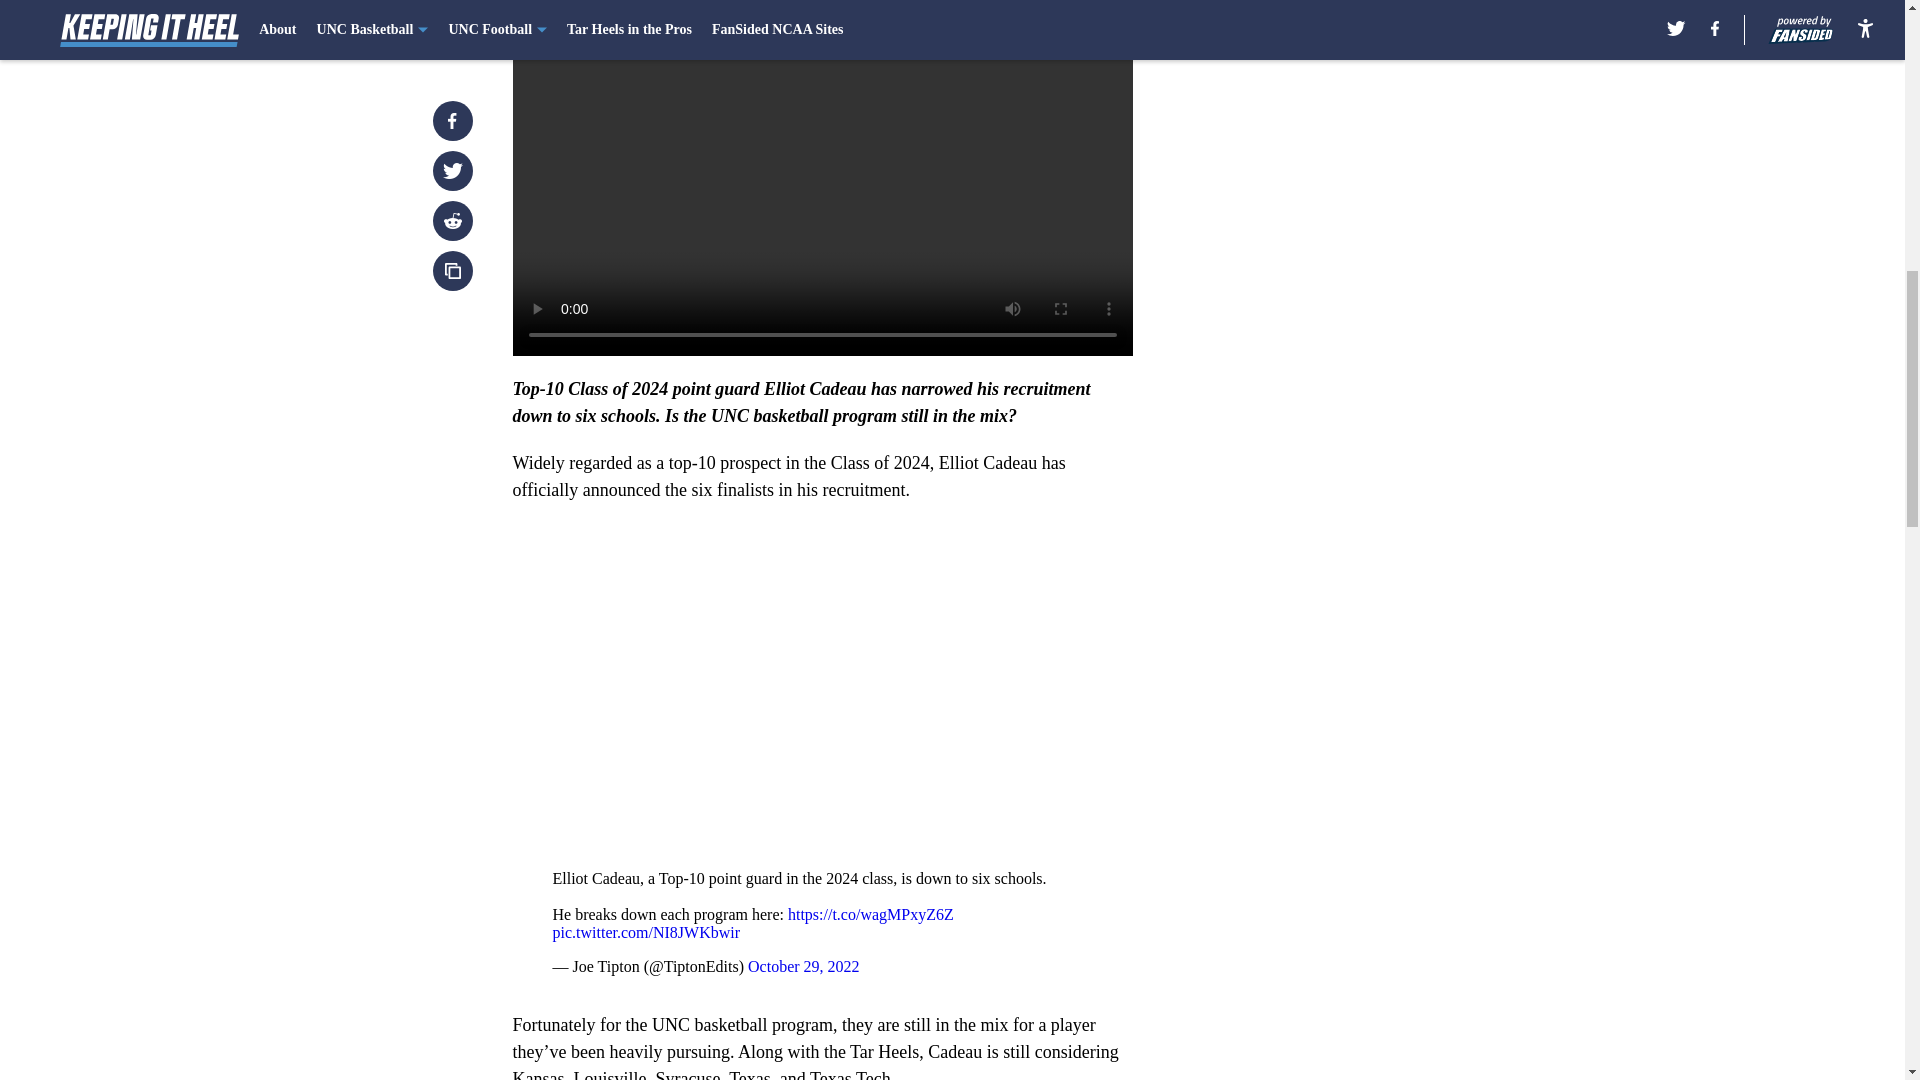  Describe the element at coordinates (1382, 132) in the screenshot. I see `3rd party ad content` at that location.